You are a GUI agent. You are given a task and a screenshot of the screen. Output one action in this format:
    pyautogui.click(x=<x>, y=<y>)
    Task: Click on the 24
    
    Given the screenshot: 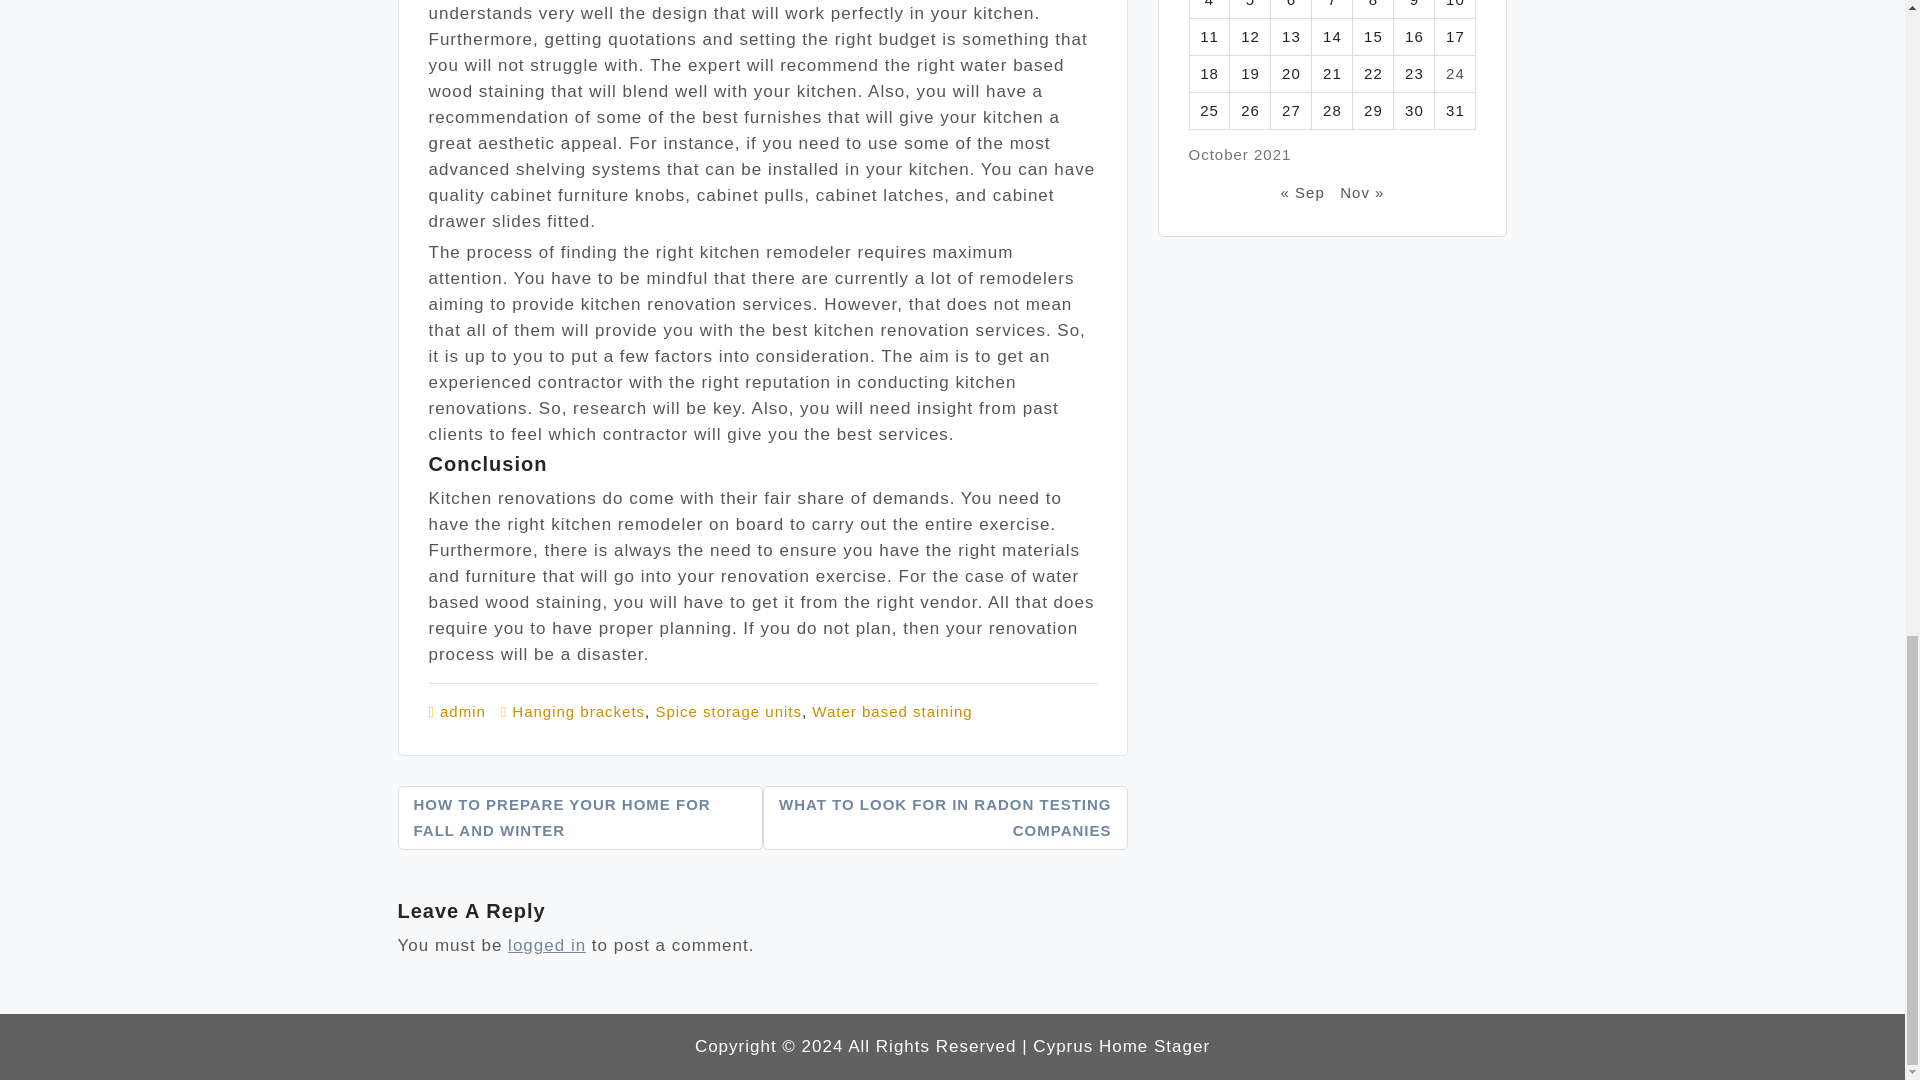 What is the action you would take?
    pyautogui.click(x=1454, y=73)
    